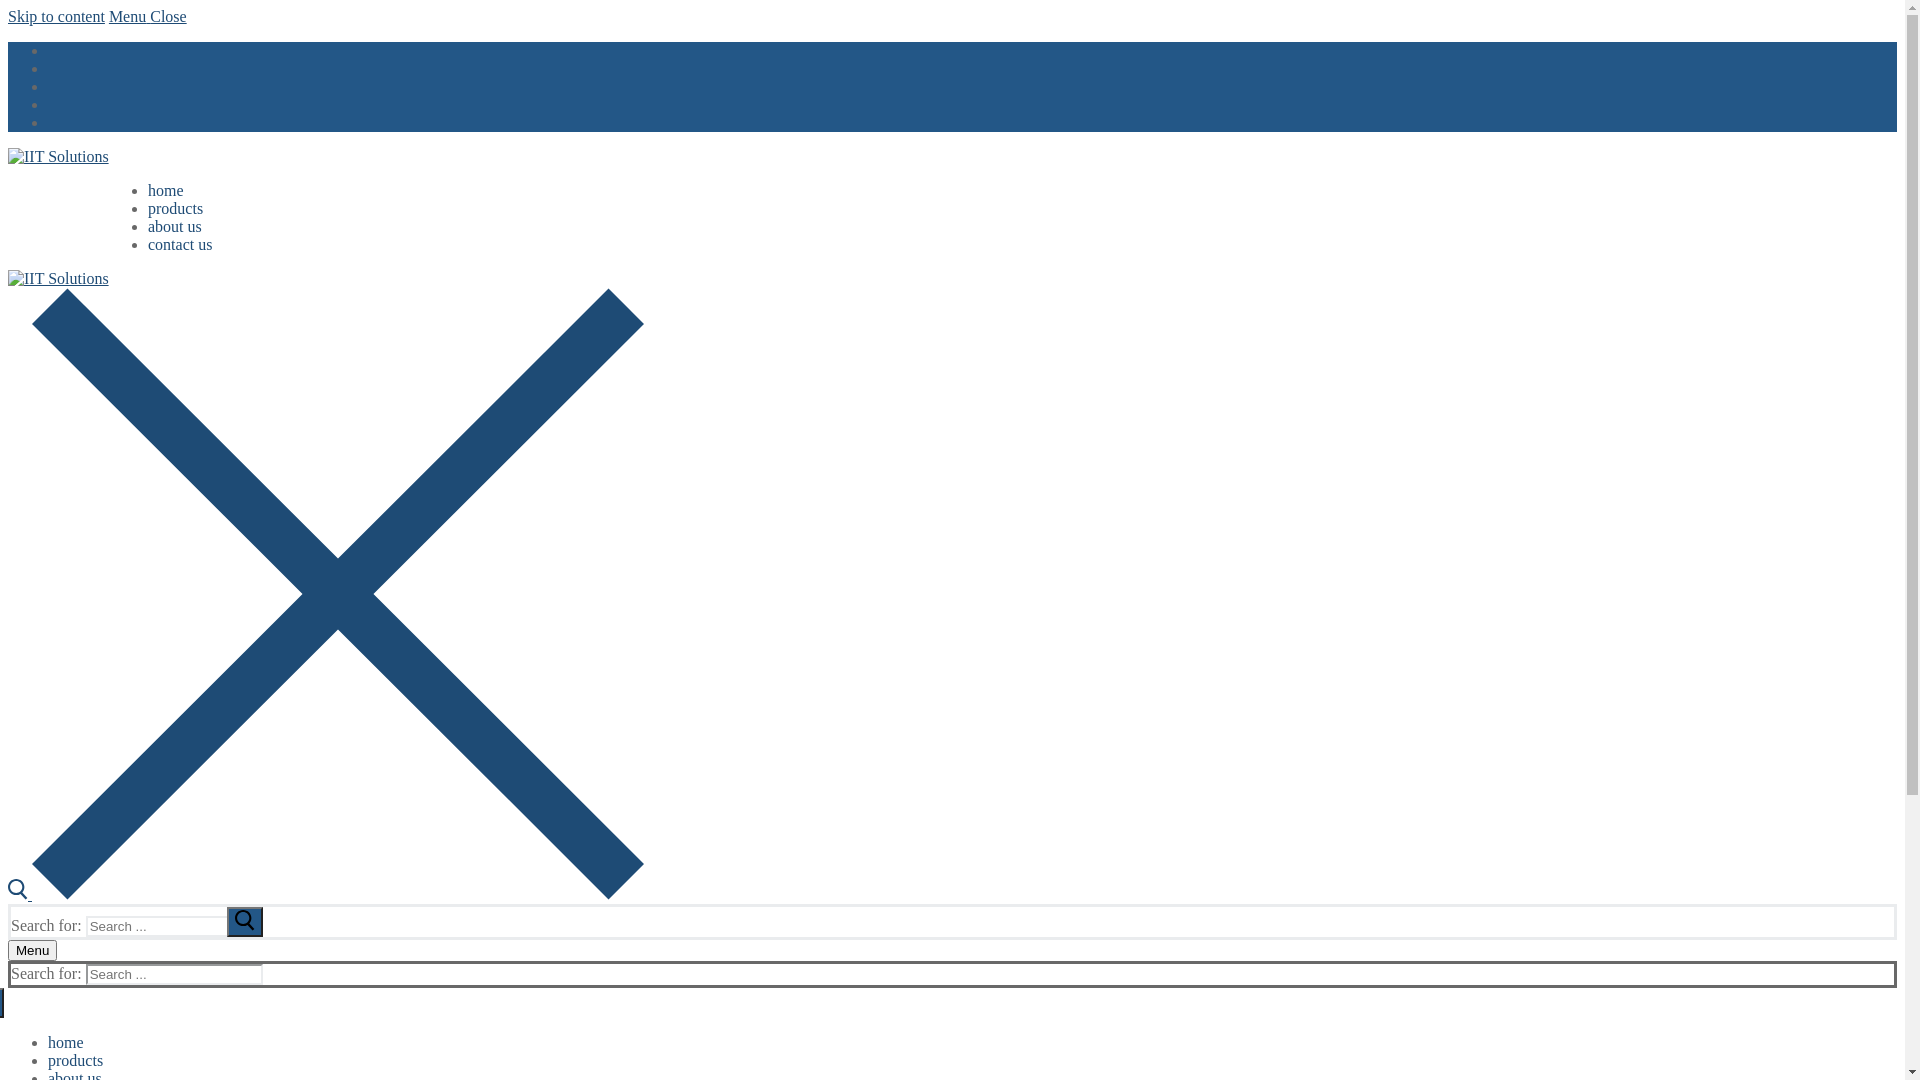  What do you see at coordinates (180, 244) in the screenshot?
I see `contact us` at bounding box center [180, 244].